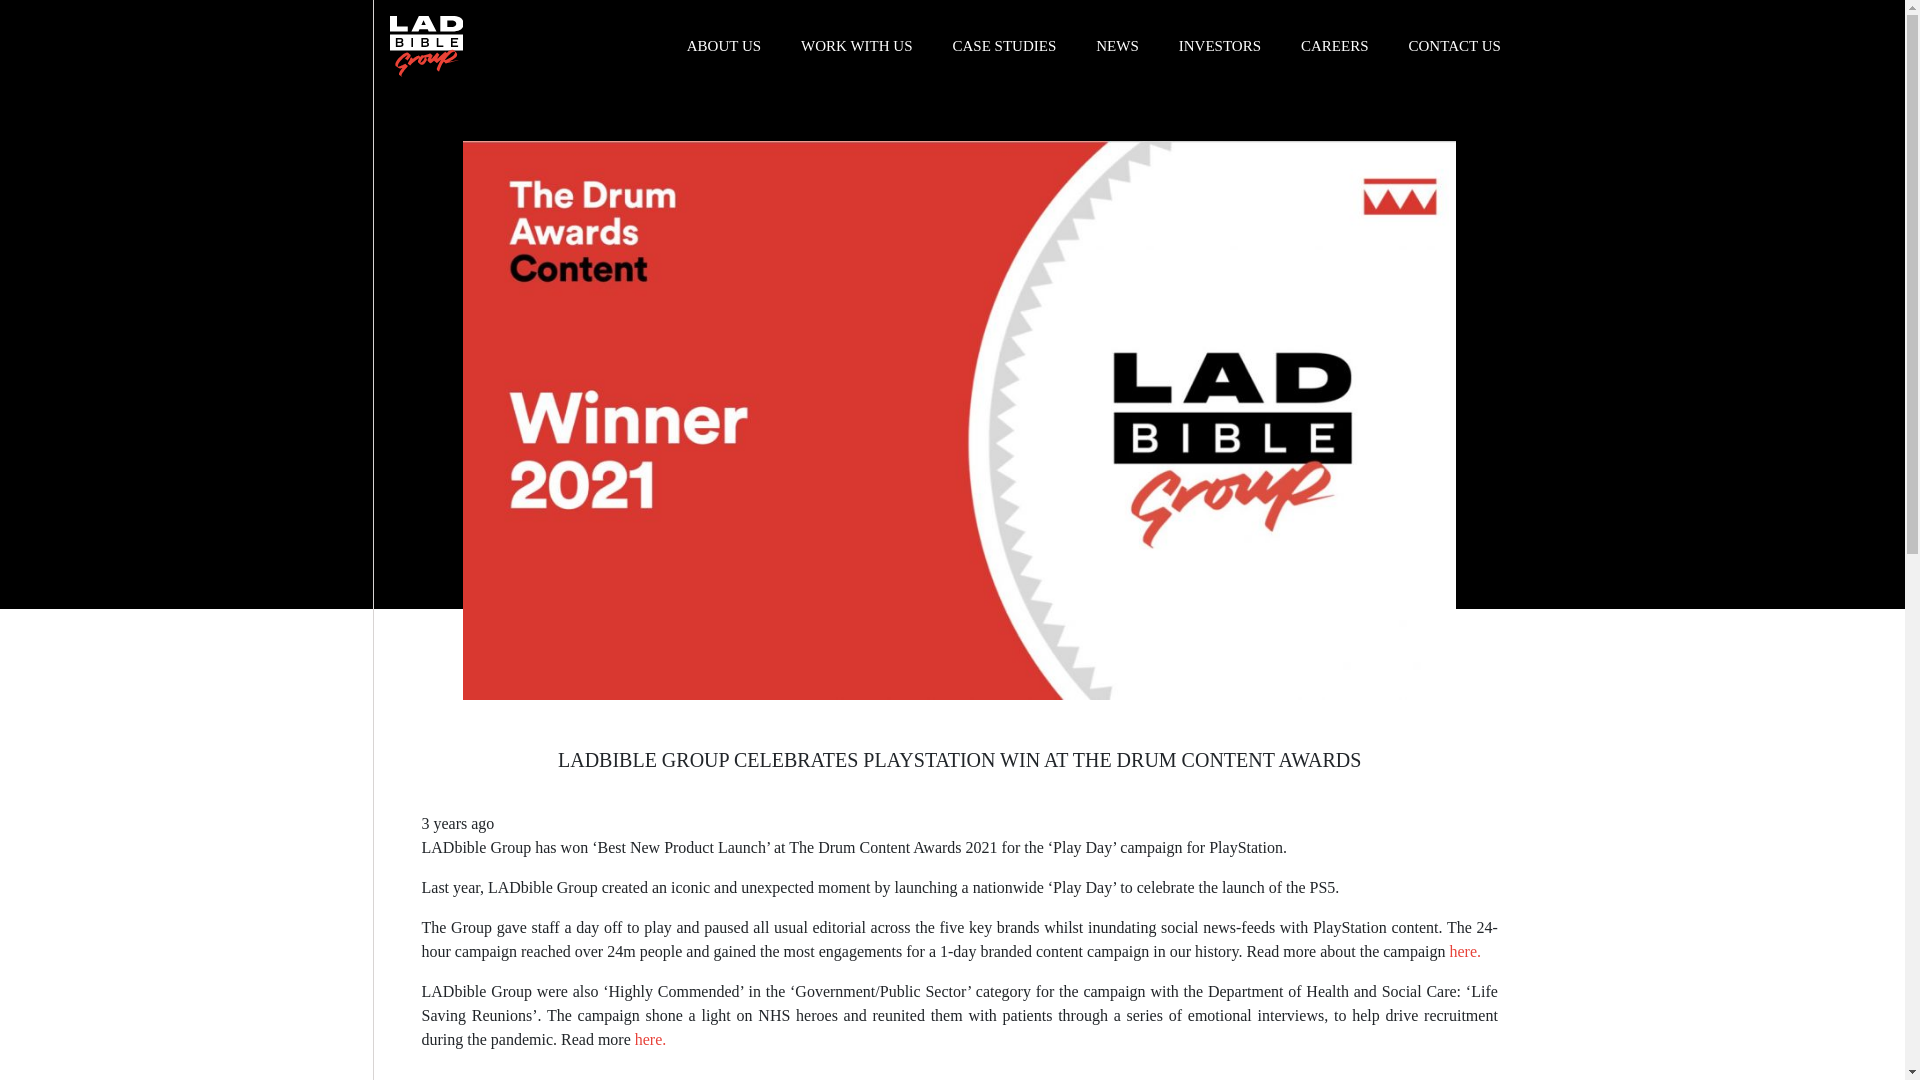  Describe the element at coordinates (1455, 46) in the screenshot. I see `CONTACT US` at that location.